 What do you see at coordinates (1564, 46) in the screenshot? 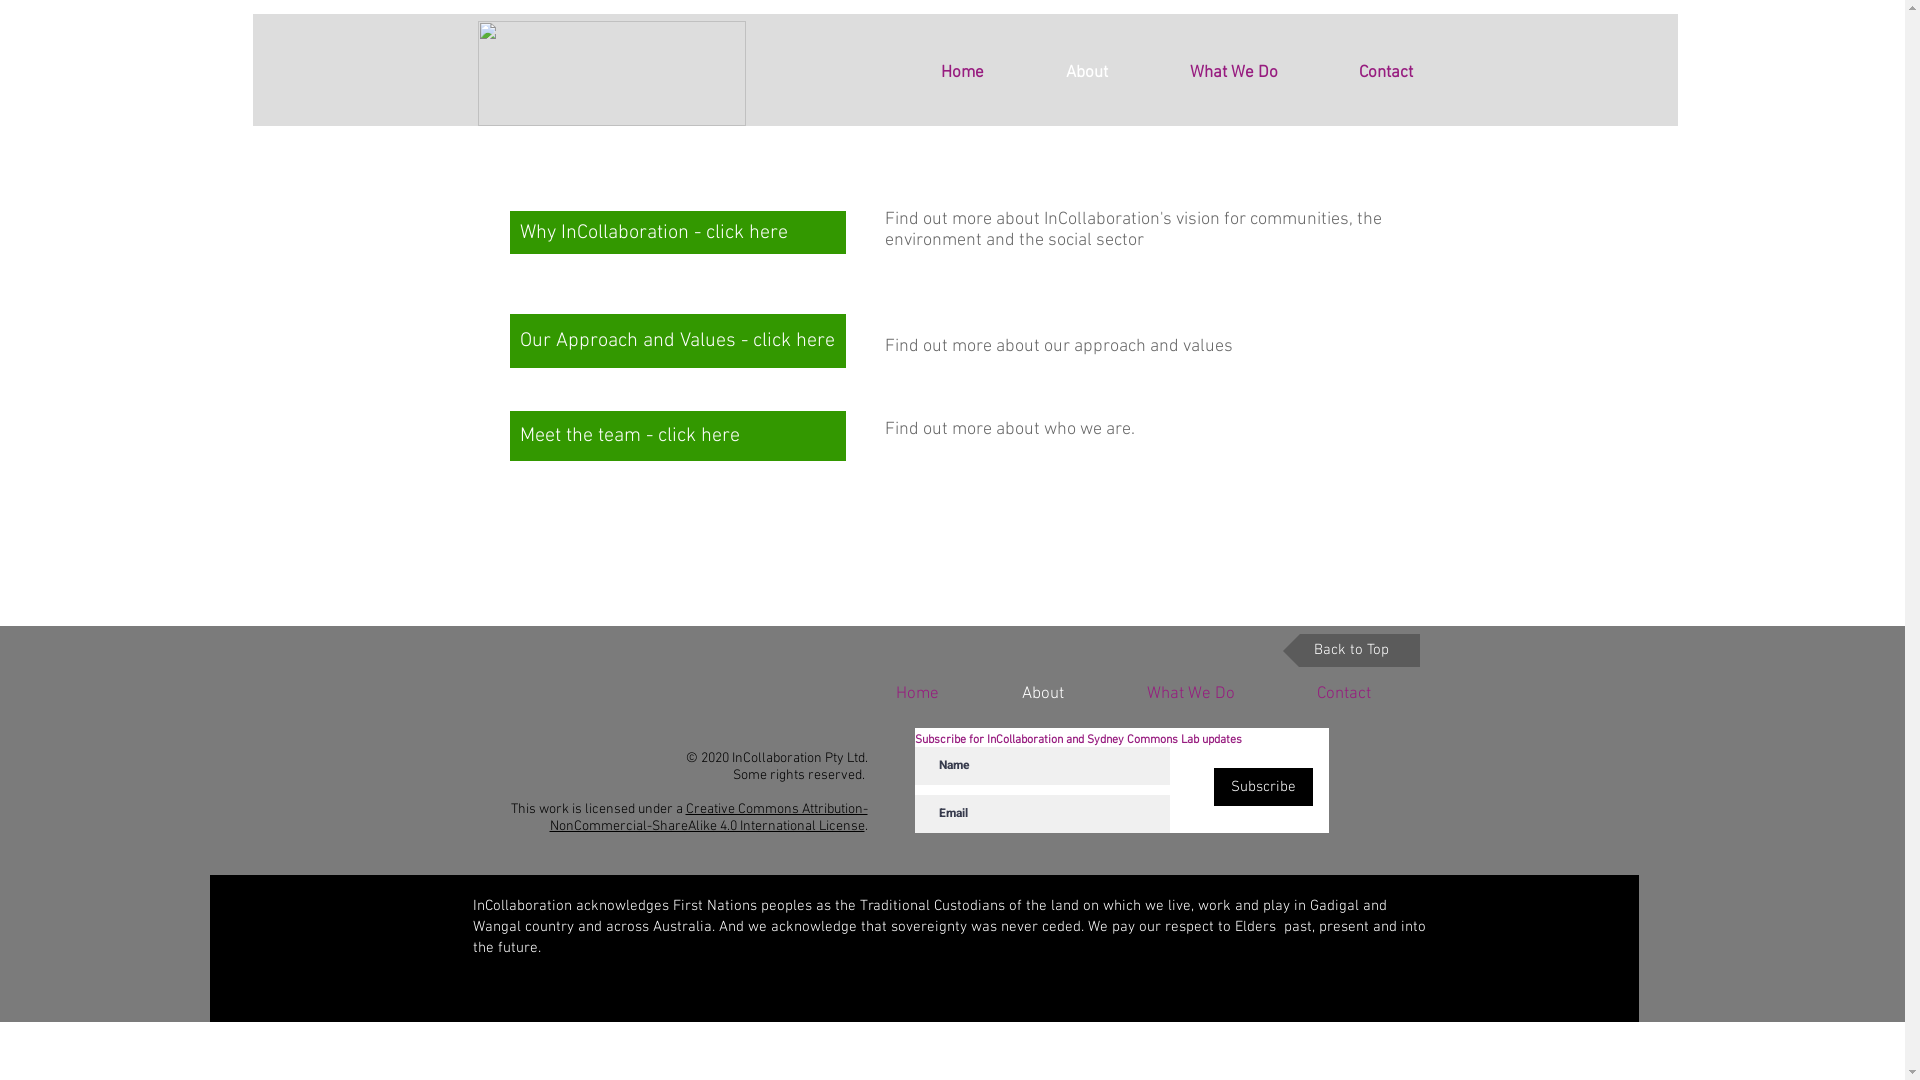
I see `Site Search` at bounding box center [1564, 46].